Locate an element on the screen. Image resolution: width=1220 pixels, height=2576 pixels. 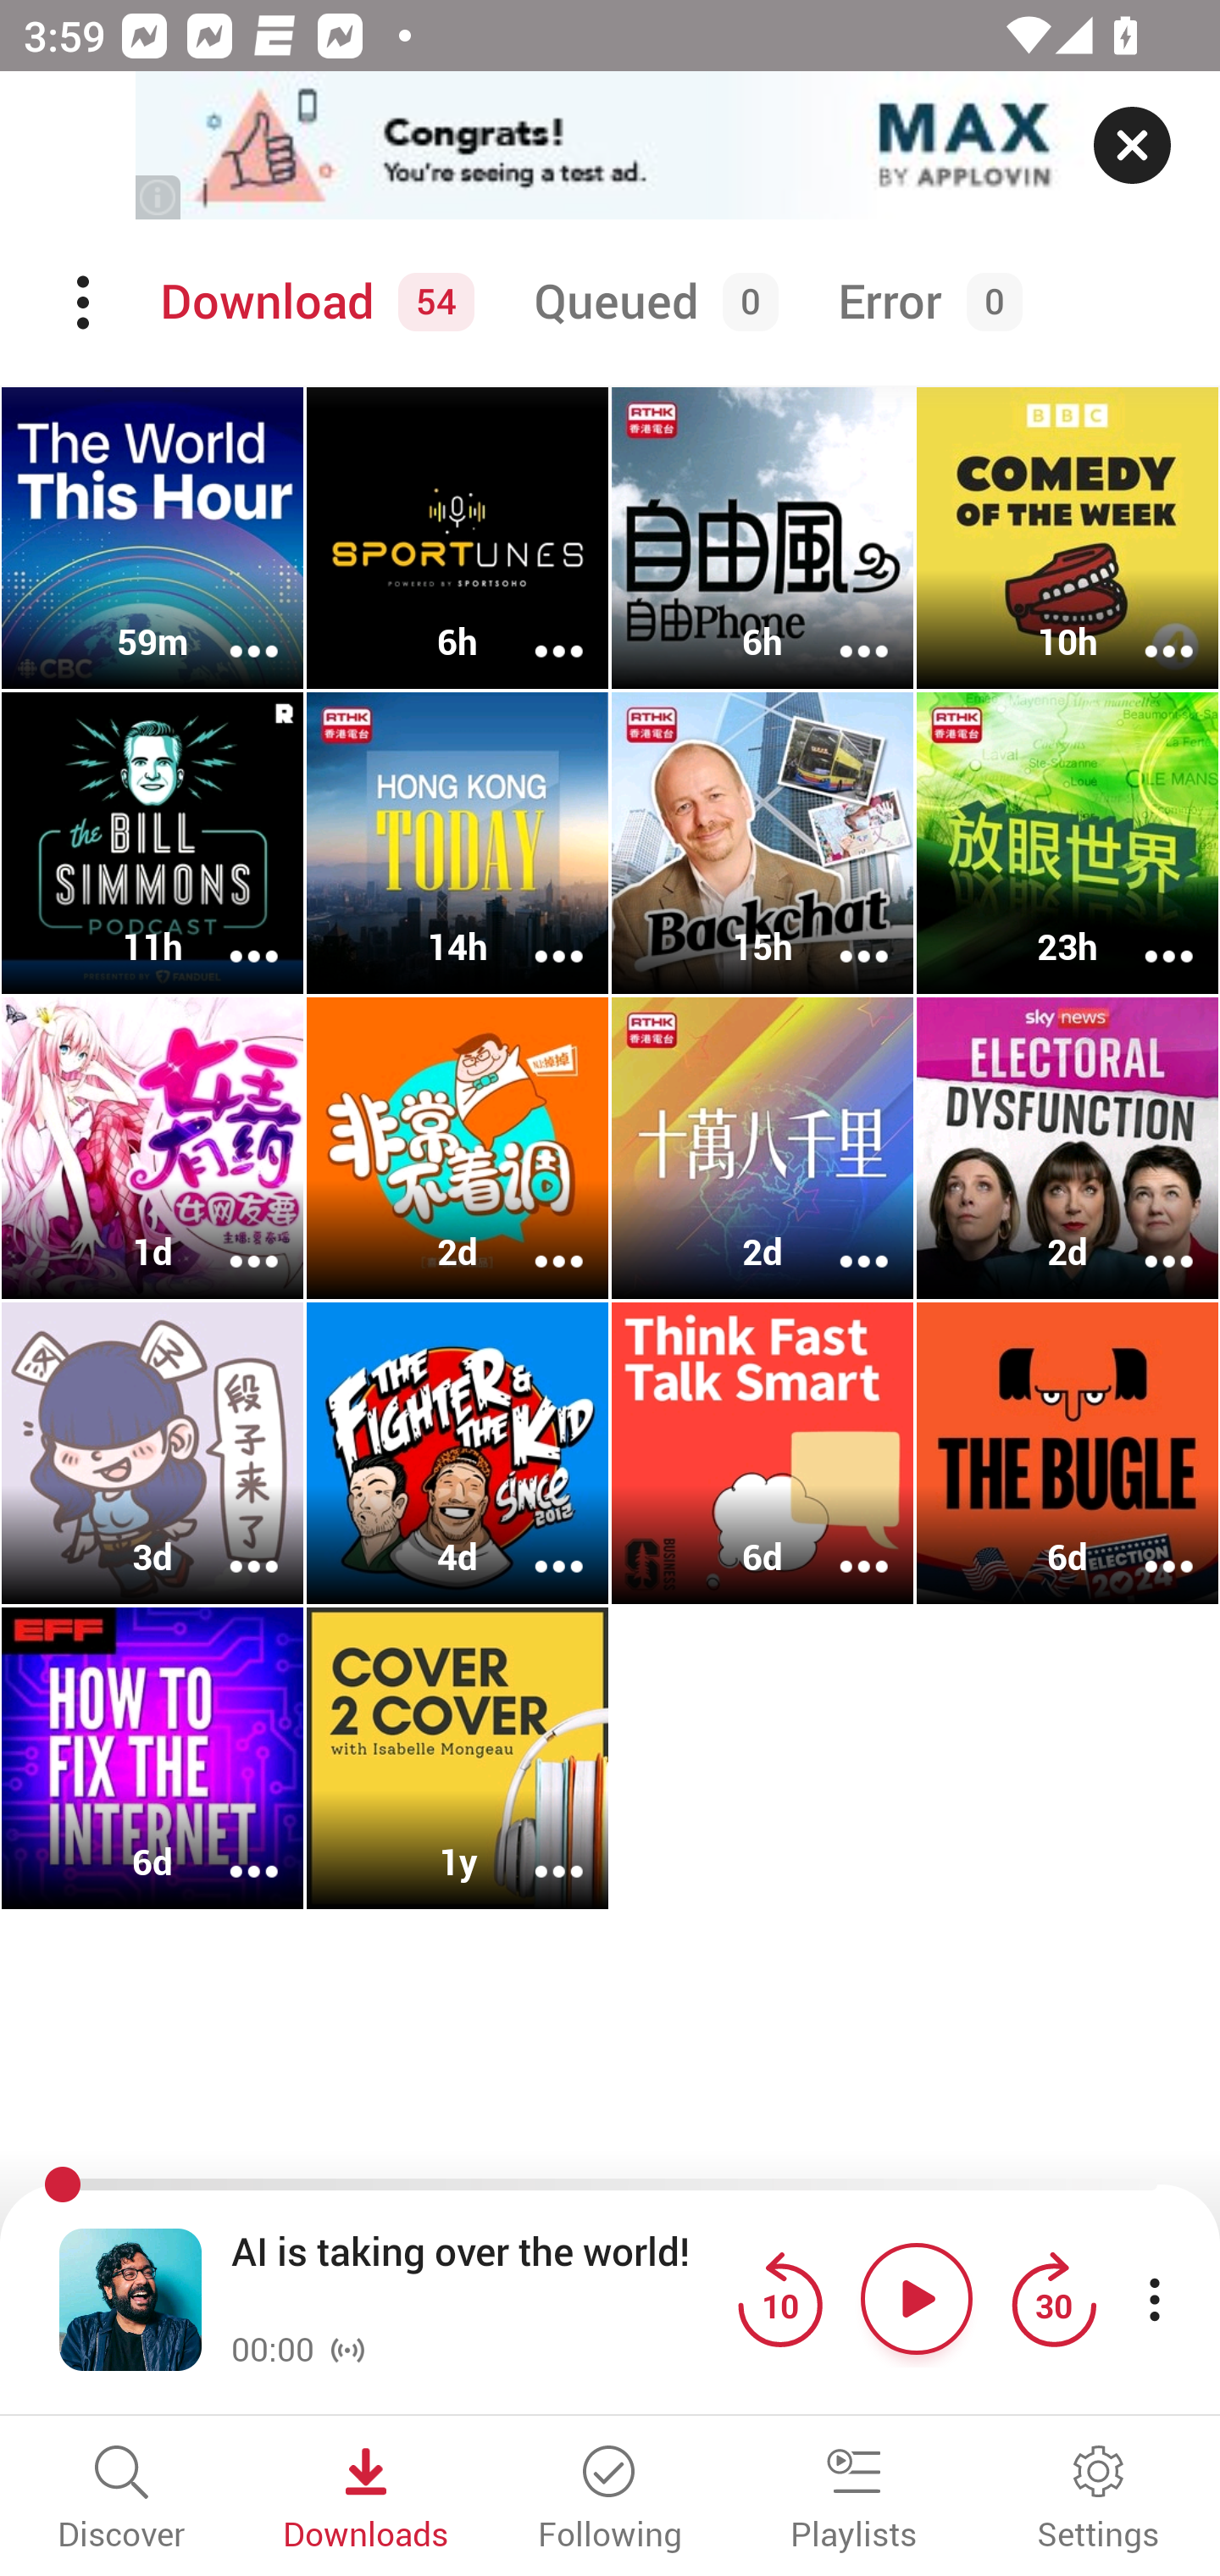
More options is located at coordinates (232, 1546).